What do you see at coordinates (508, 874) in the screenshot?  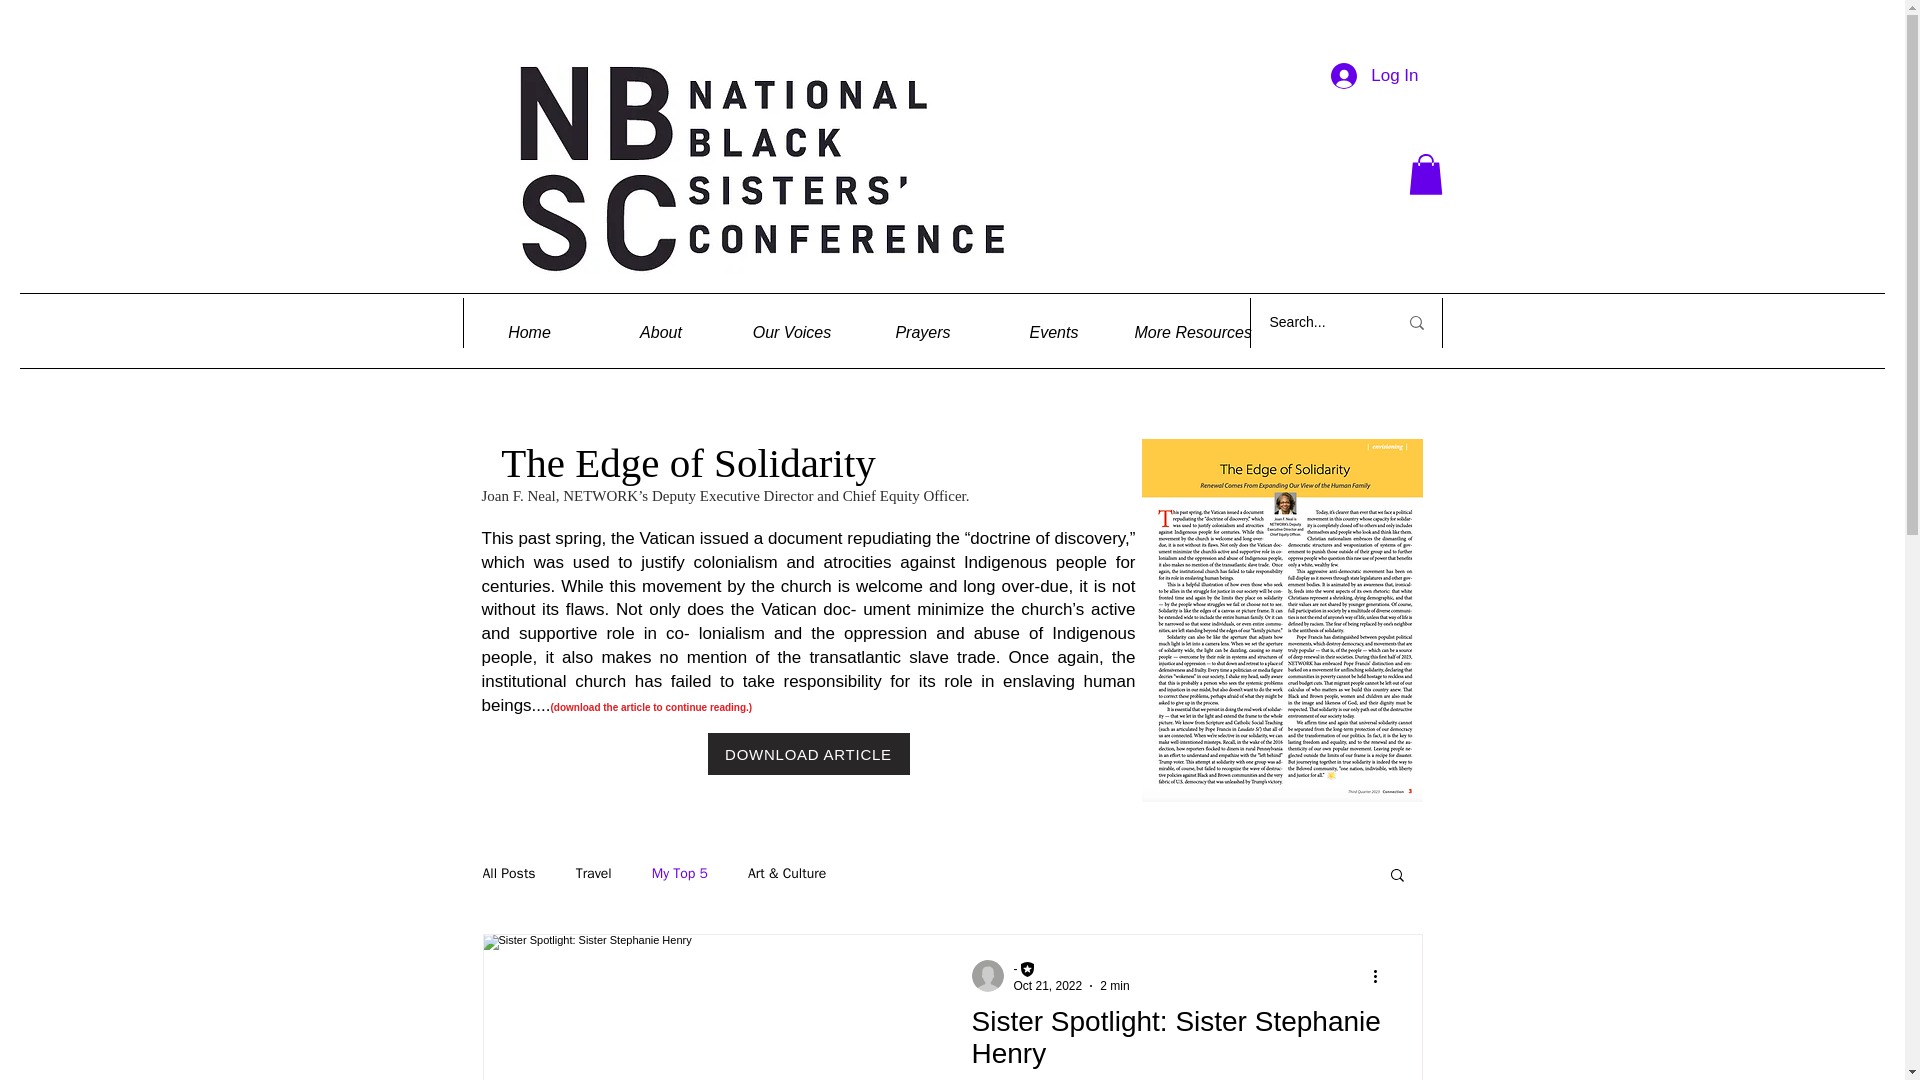 I see `All Posts` at bounding box center [508, 874].